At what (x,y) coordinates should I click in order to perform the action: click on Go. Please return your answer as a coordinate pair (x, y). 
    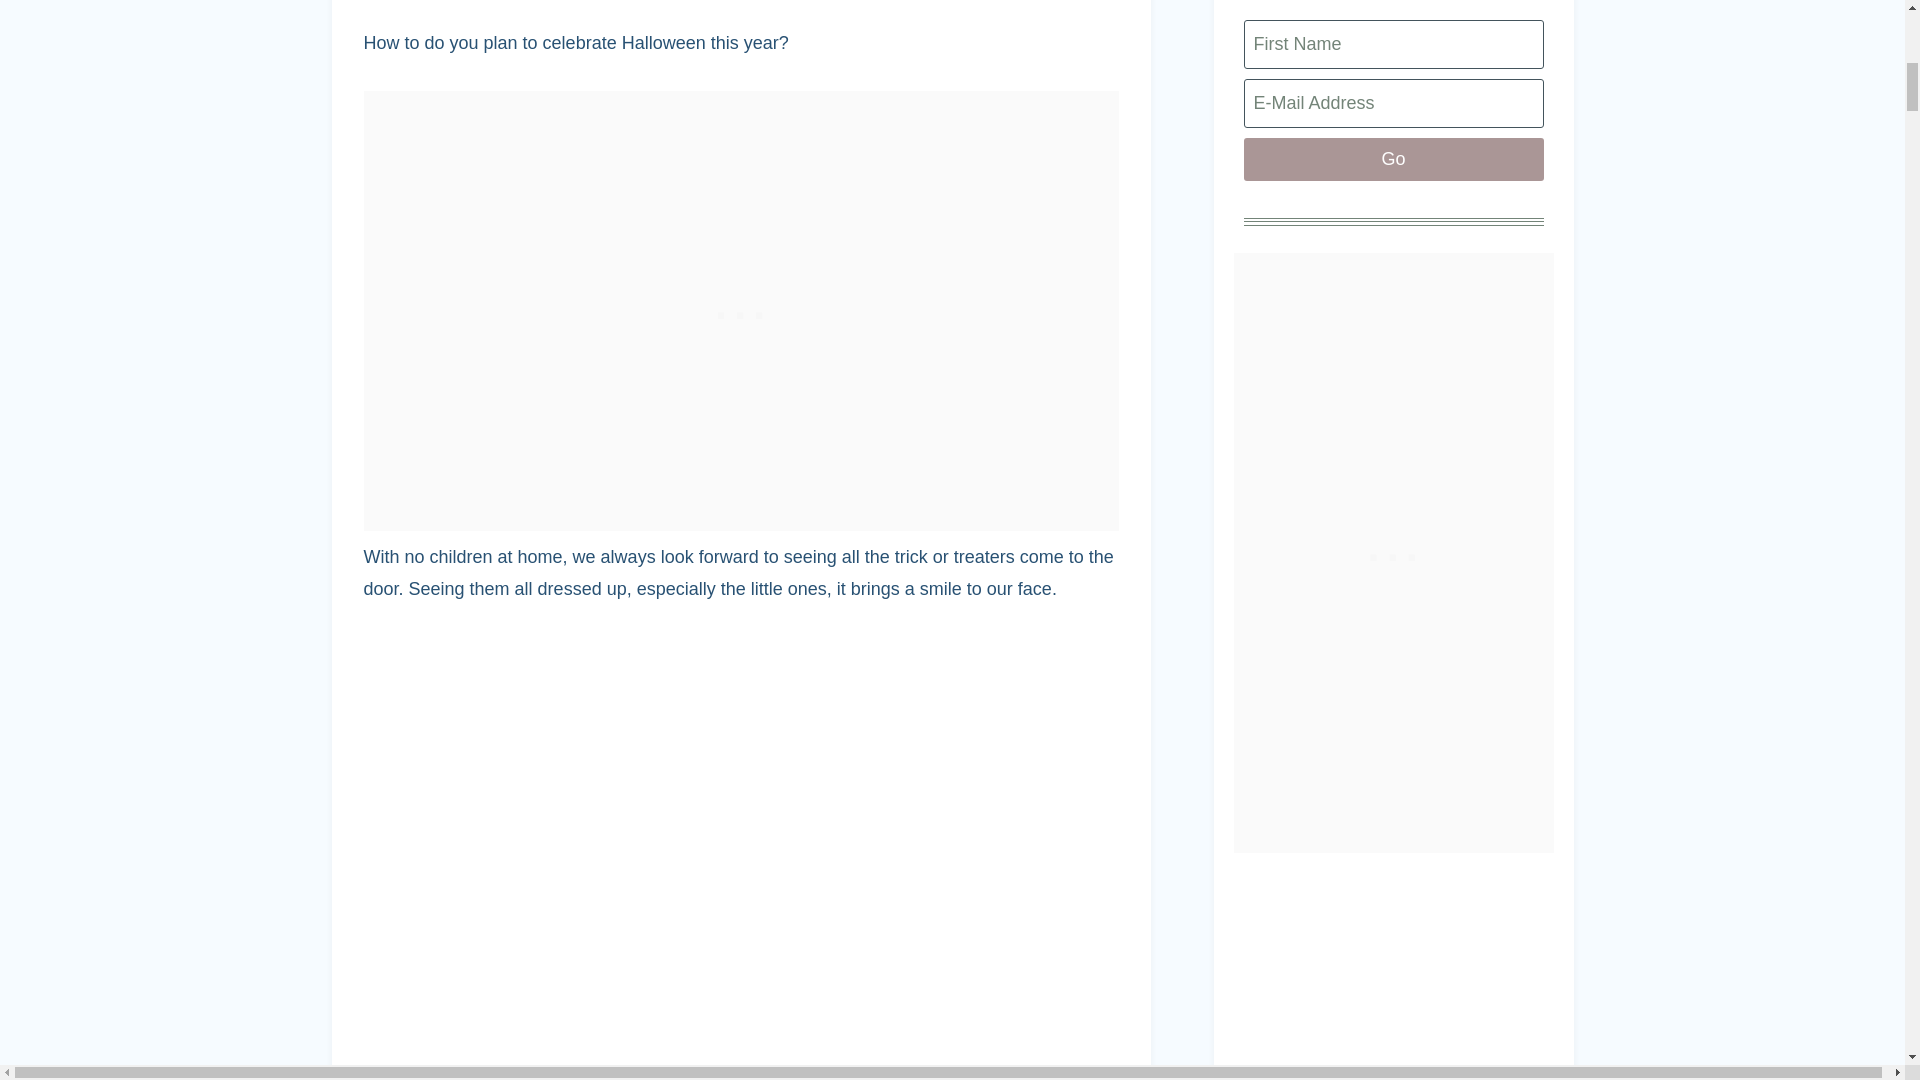
    Looking at the image, I should click on (1394, 160).